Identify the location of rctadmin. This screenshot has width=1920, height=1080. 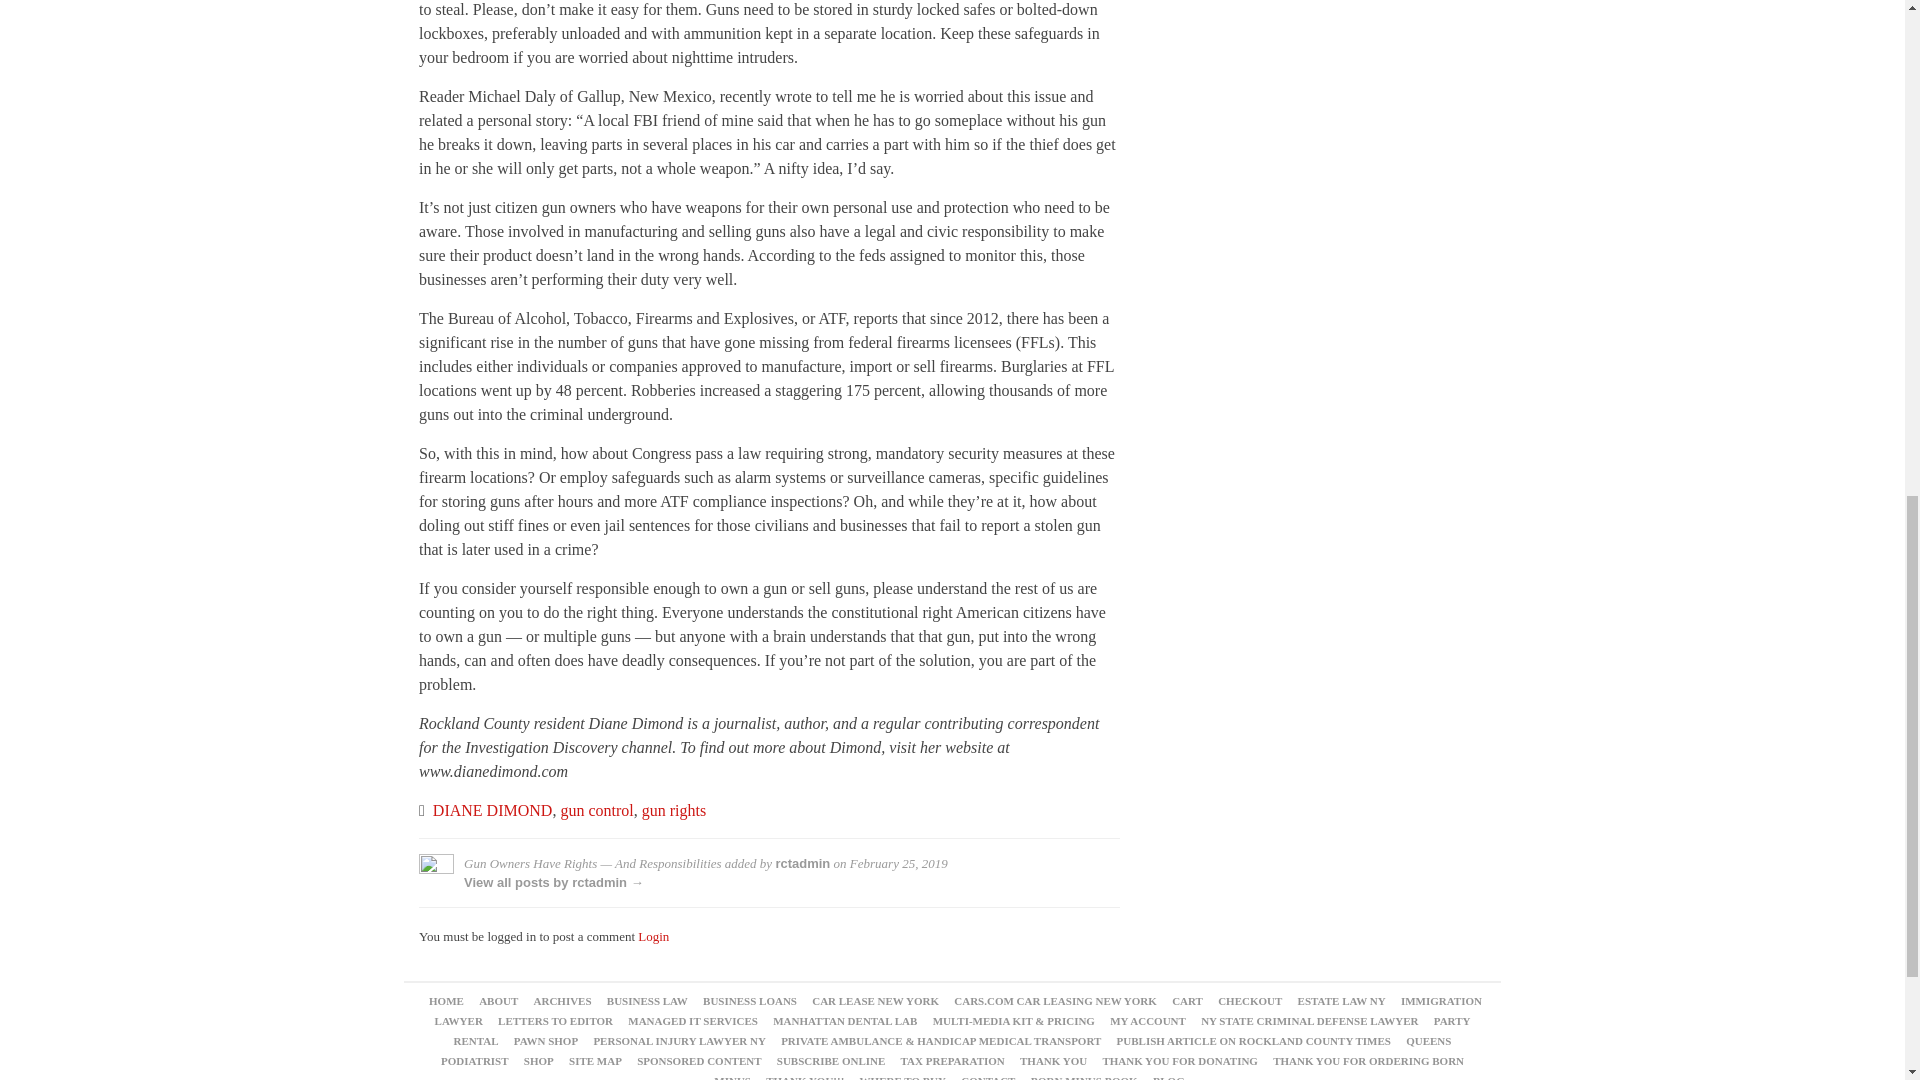
(802, 863).